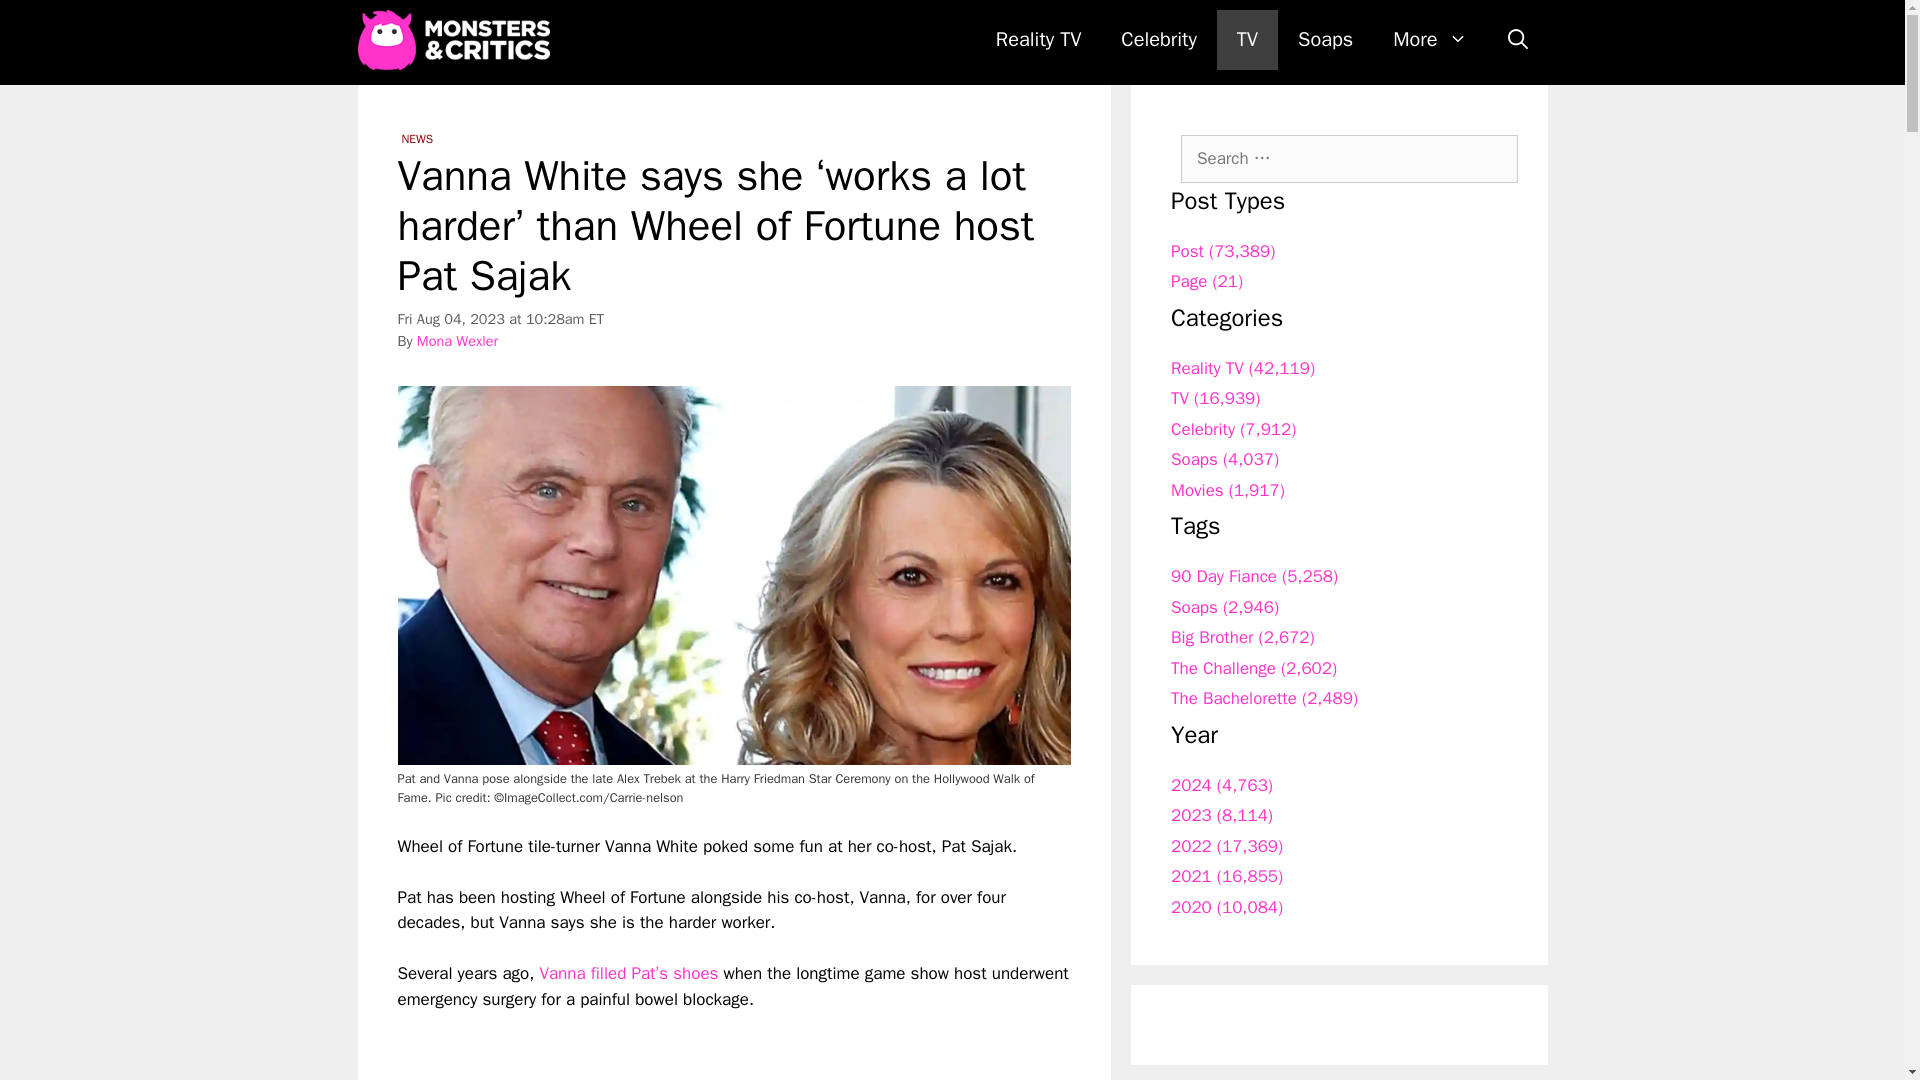  I want to click on Soaps, so click(1325, 40).